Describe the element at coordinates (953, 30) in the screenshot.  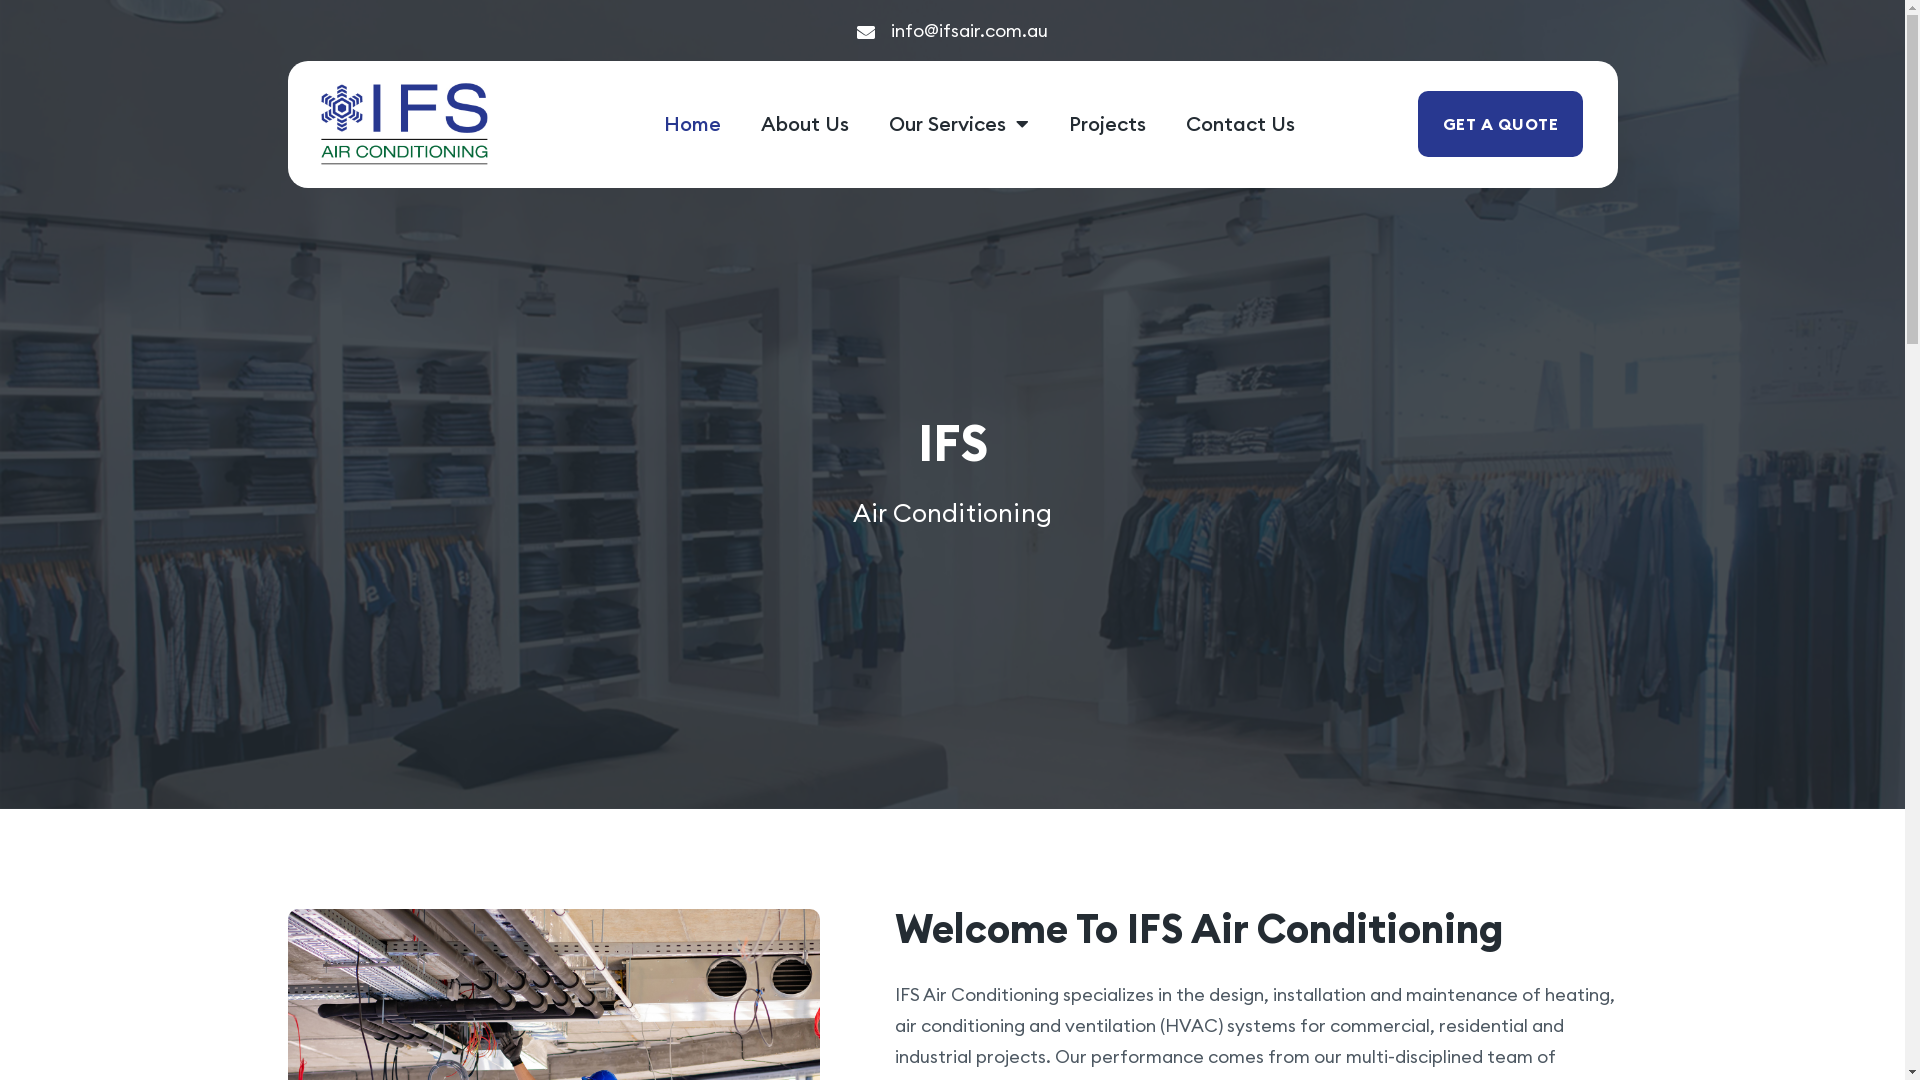
I see `info@ifsair.com.au` at that location.